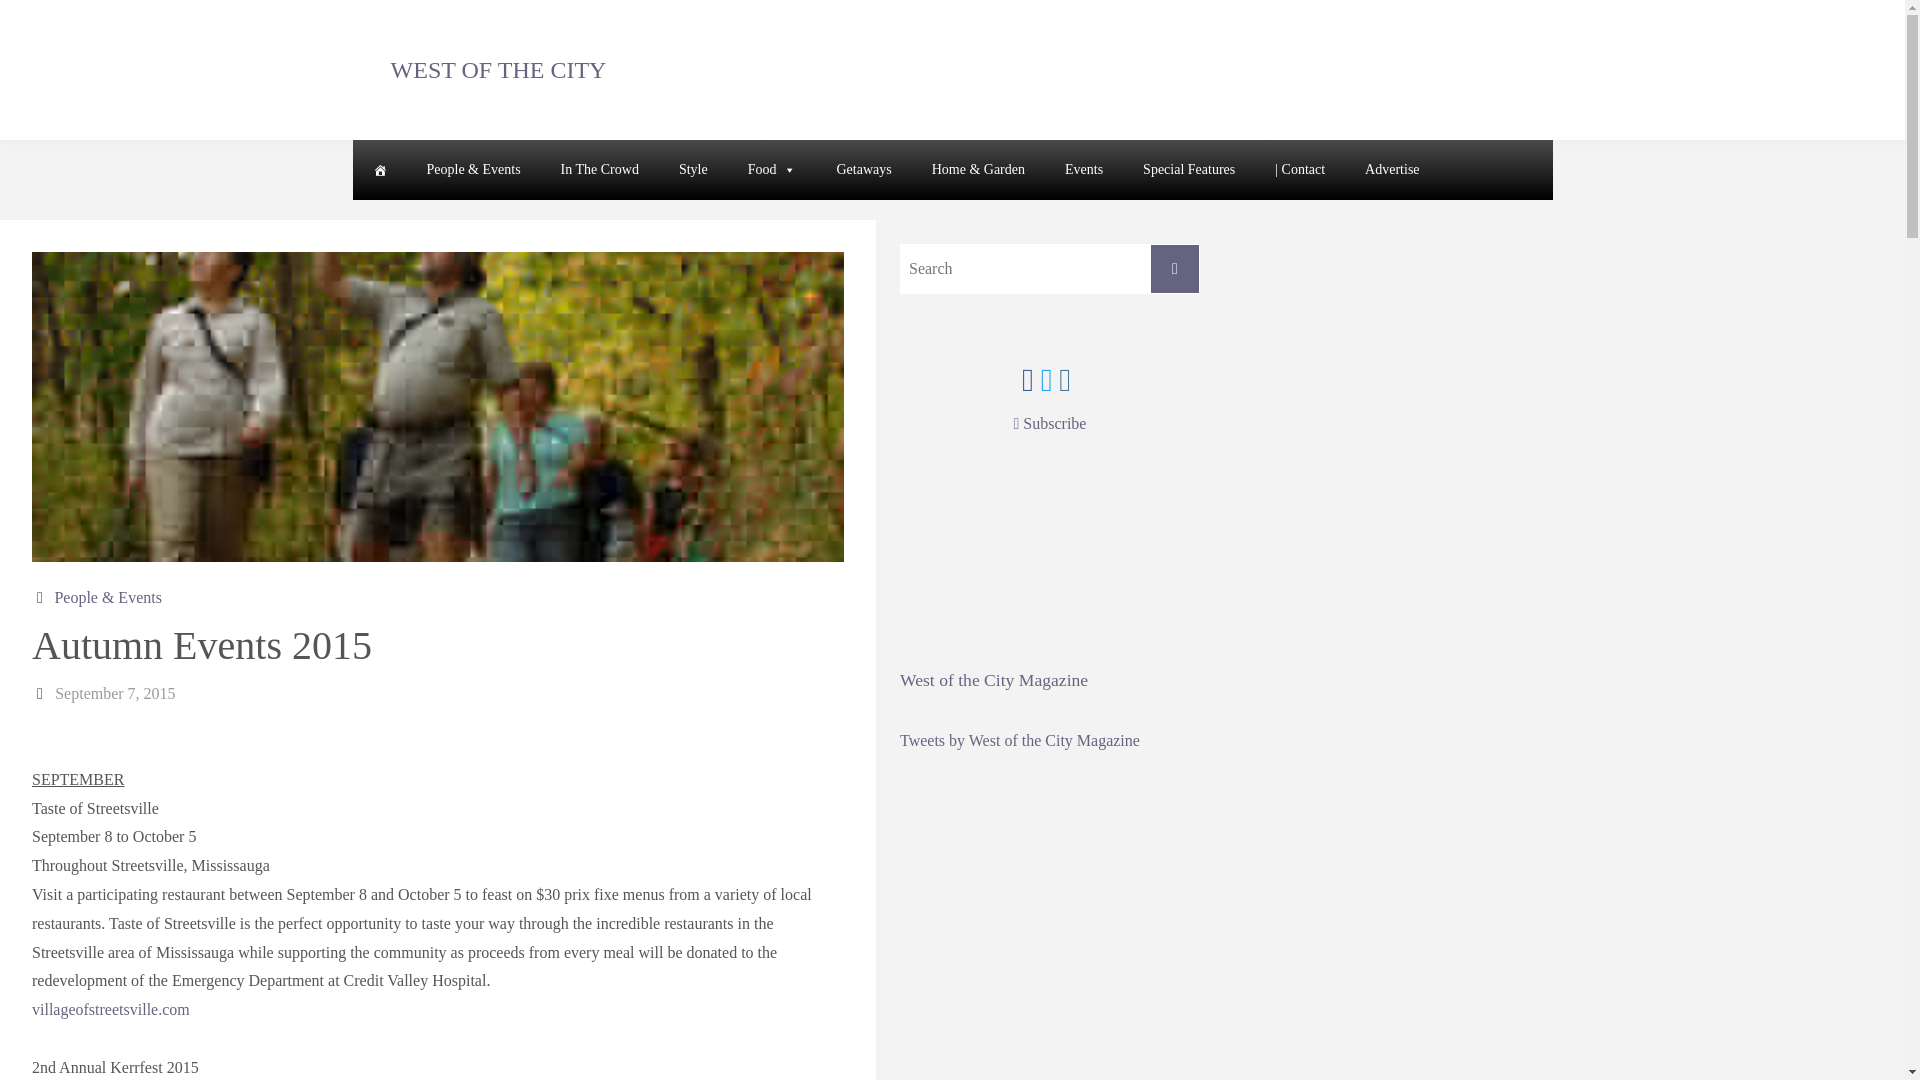  What do you see at coordinates (1084, 170) in the screenshot?
I see `Events` at bounding box center [1084, 170].